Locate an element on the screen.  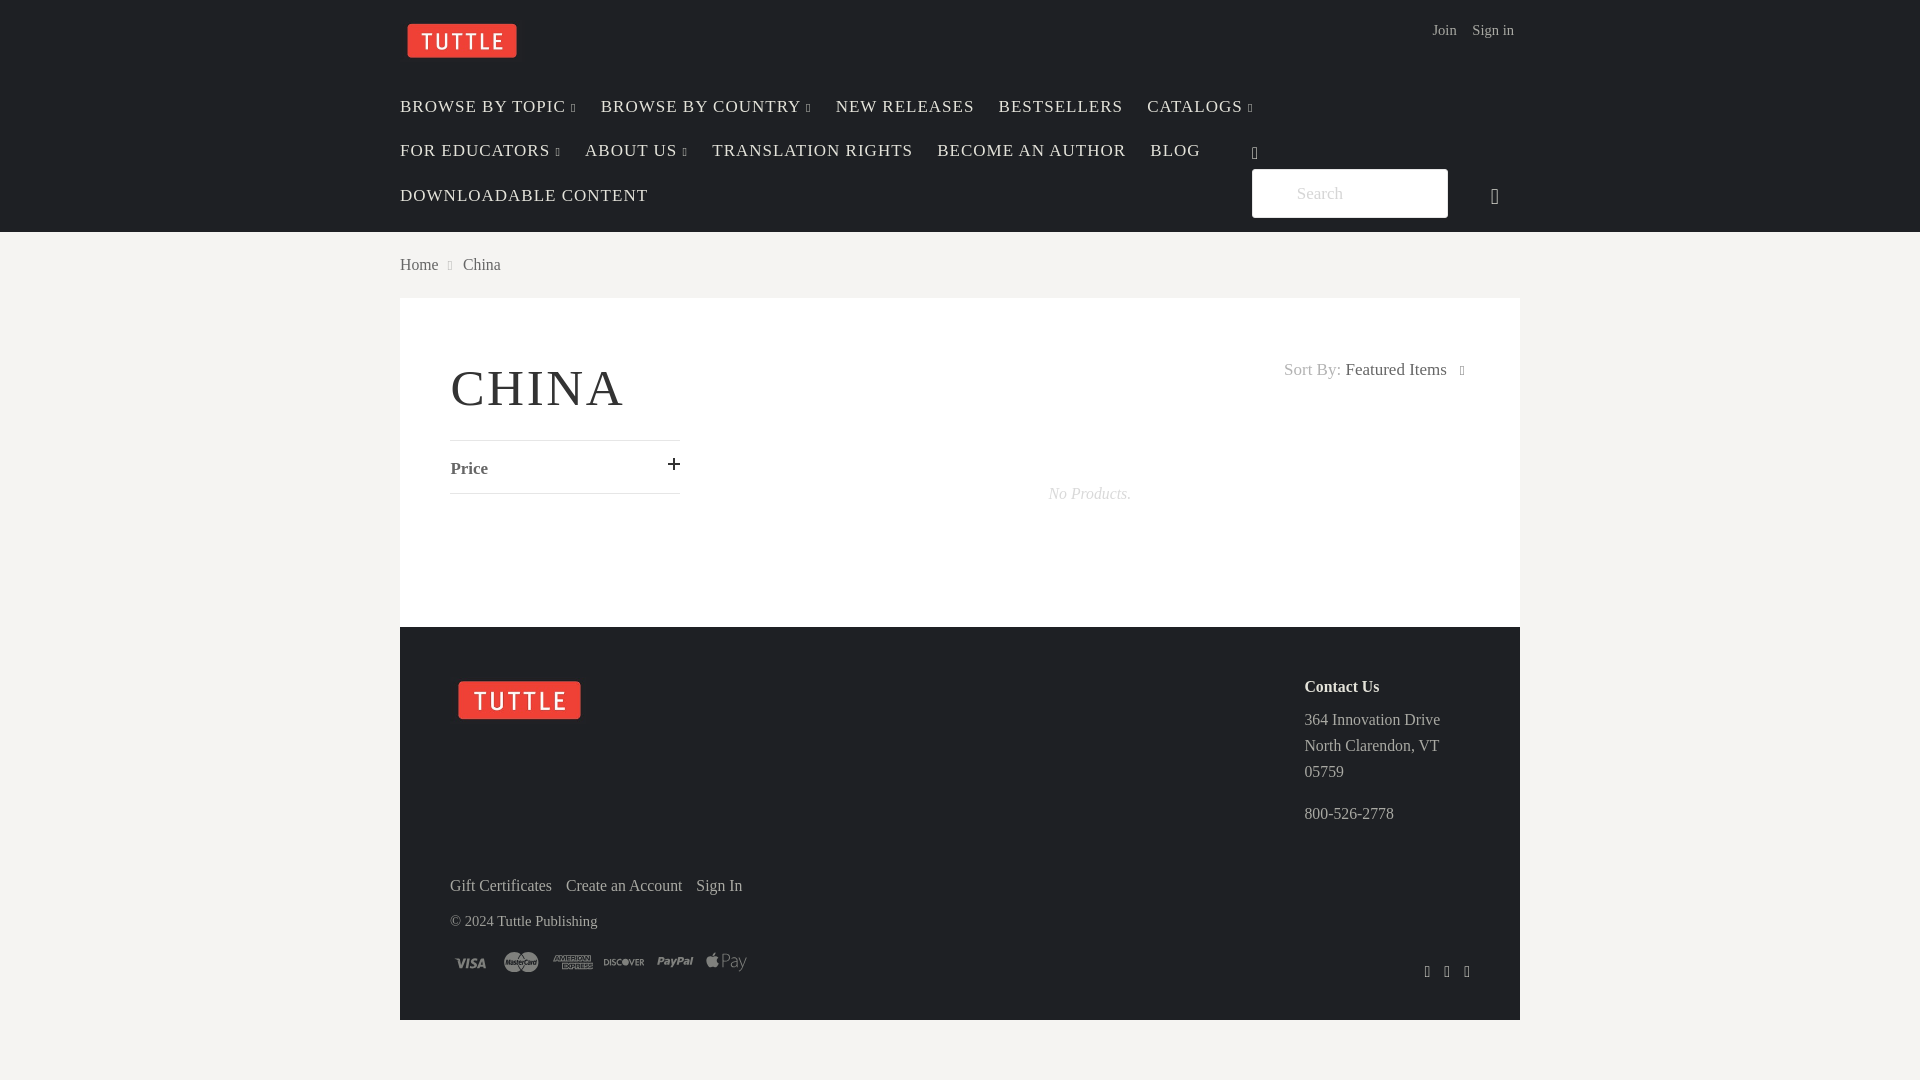
Mastercard is located at coordinates (521, 962).